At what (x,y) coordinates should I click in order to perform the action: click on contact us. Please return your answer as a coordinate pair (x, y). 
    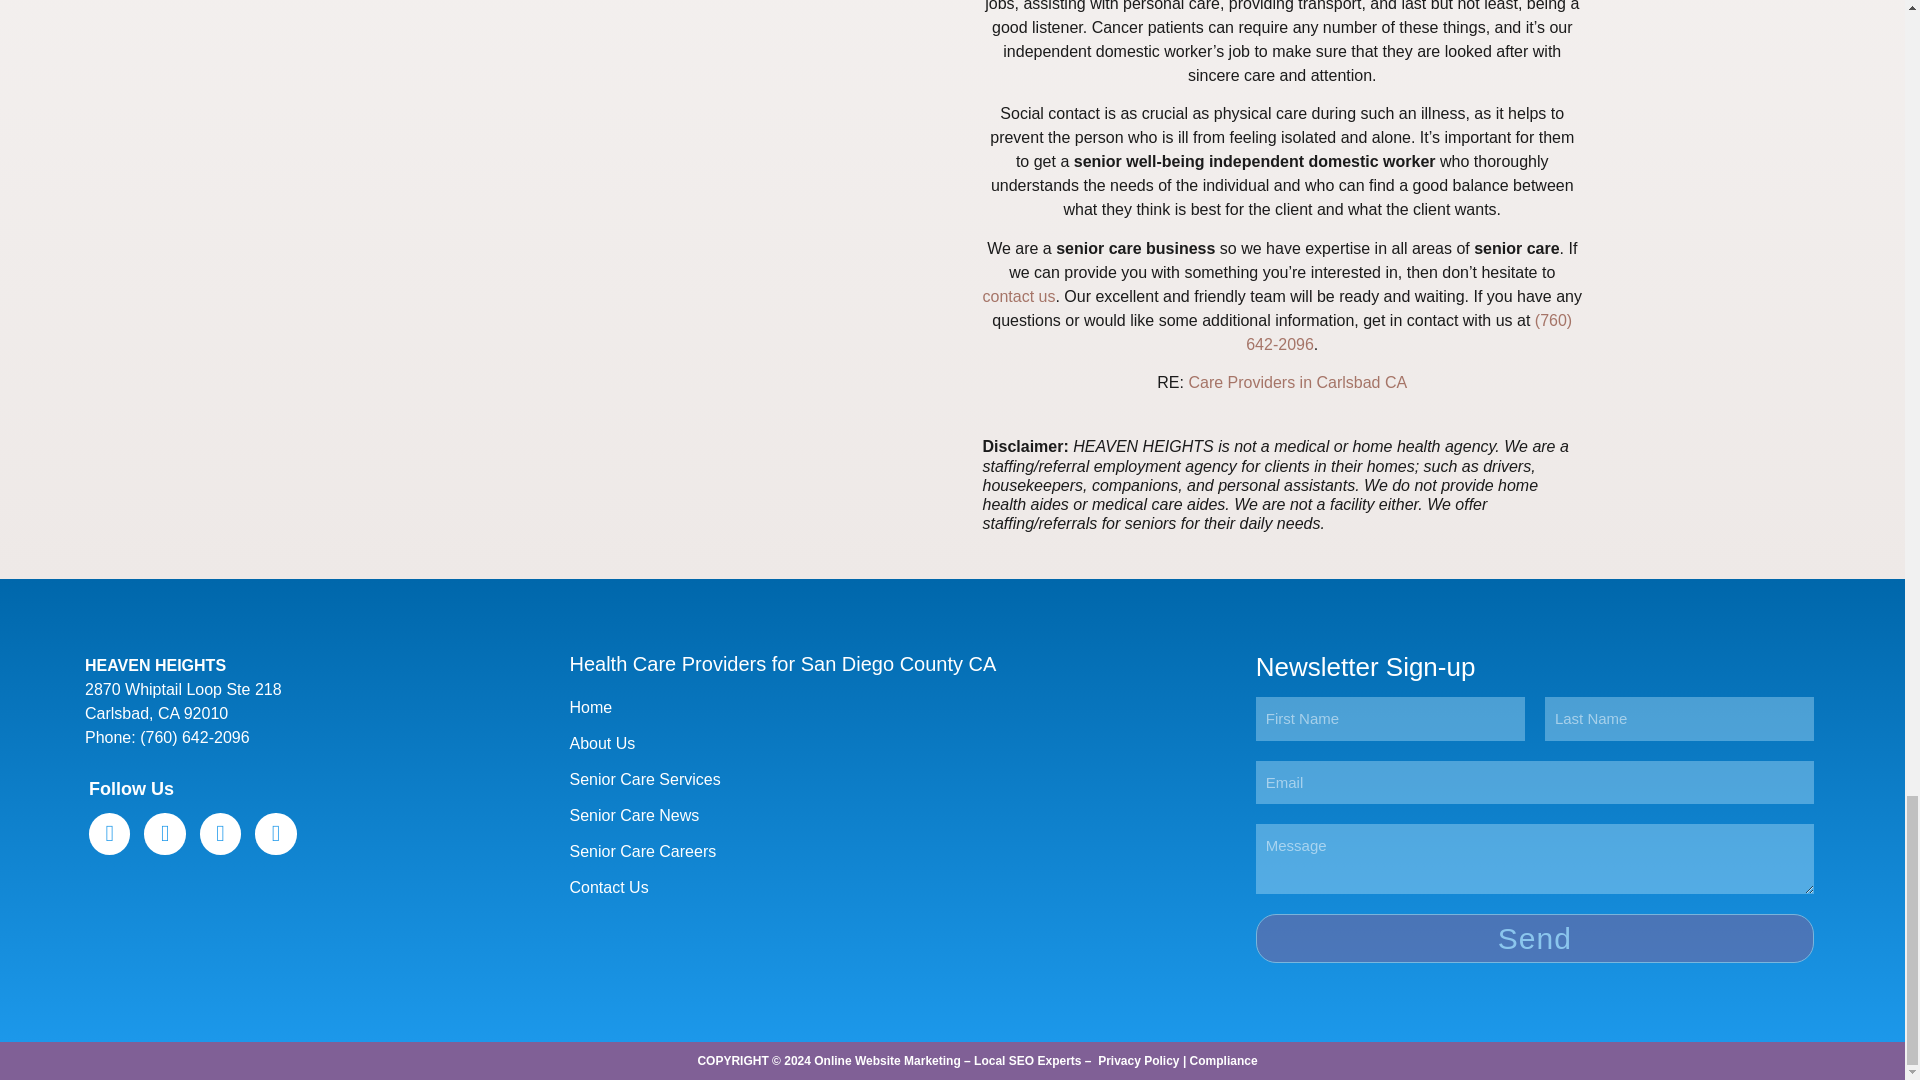
    Looking at the image, I should click on (1020, 296).